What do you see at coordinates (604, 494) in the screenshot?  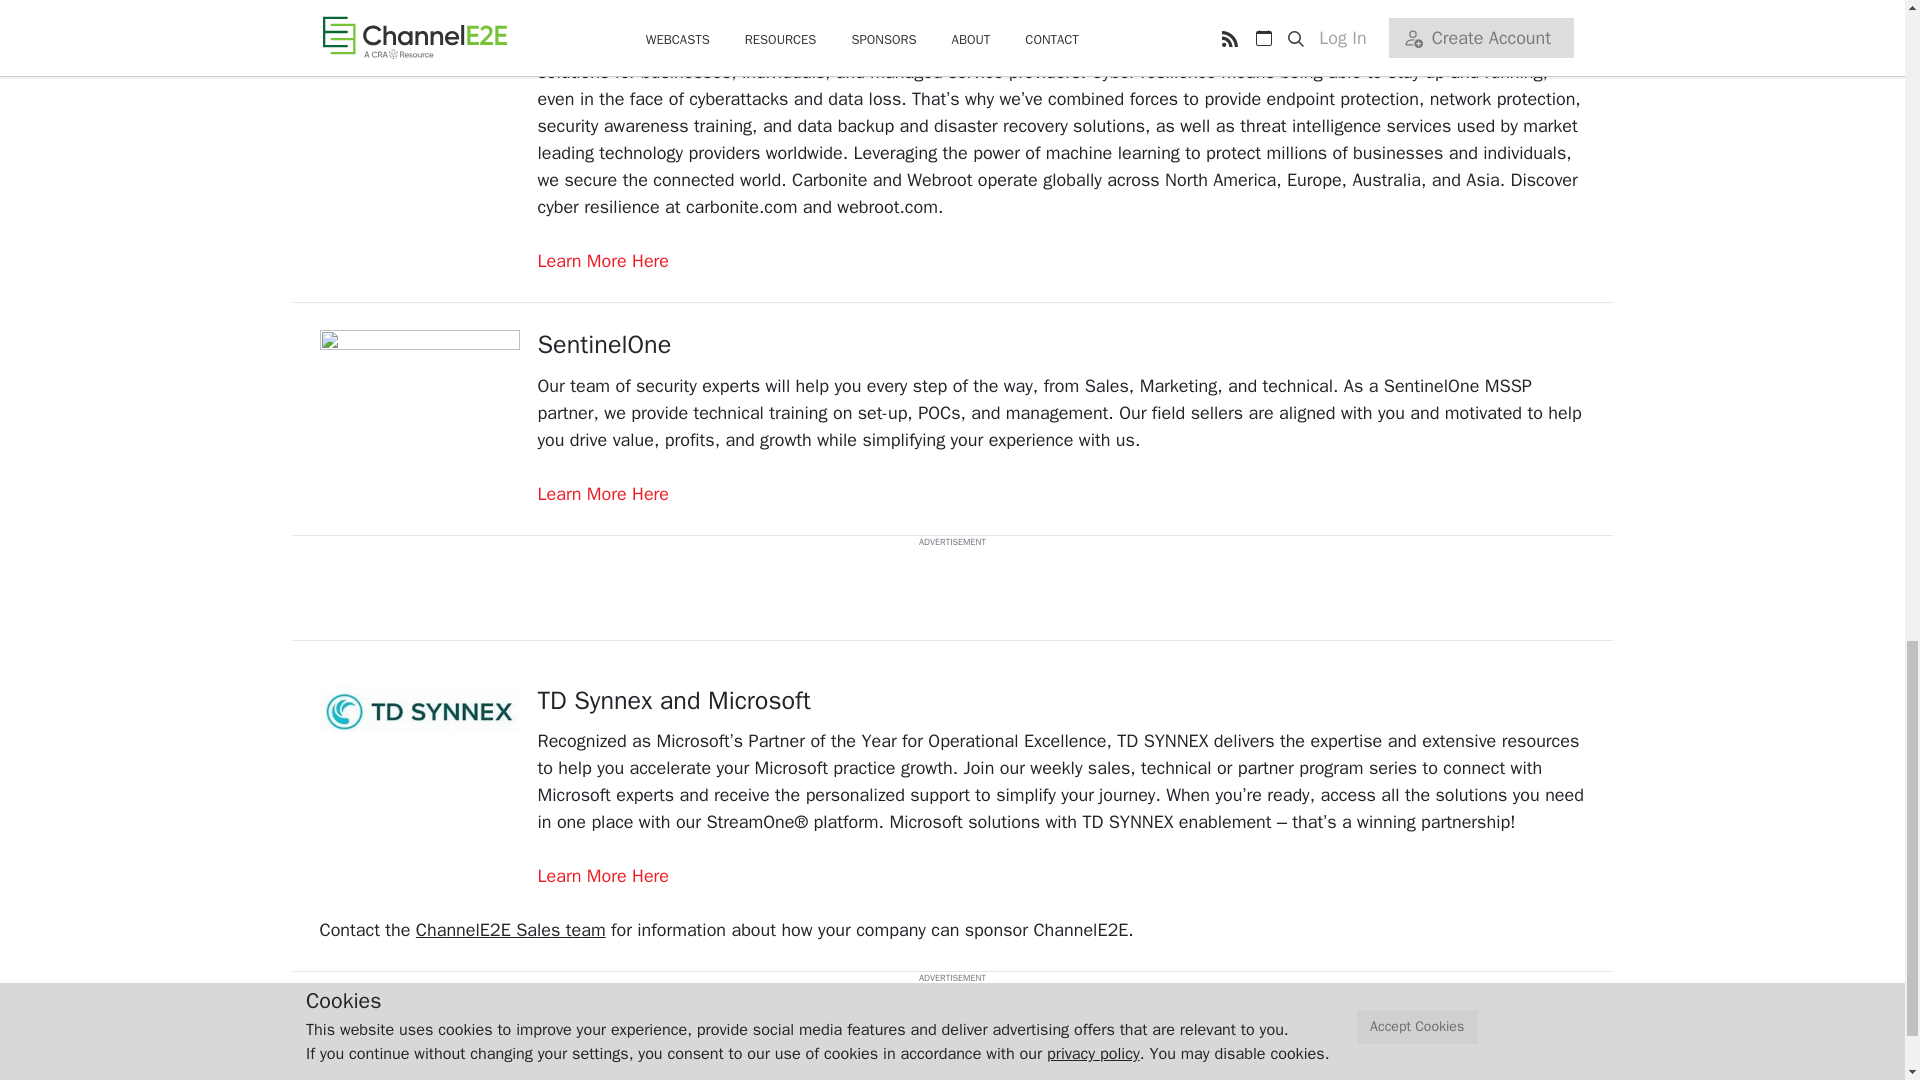 I see `Learn More Here` at bounding box center [604, 494].